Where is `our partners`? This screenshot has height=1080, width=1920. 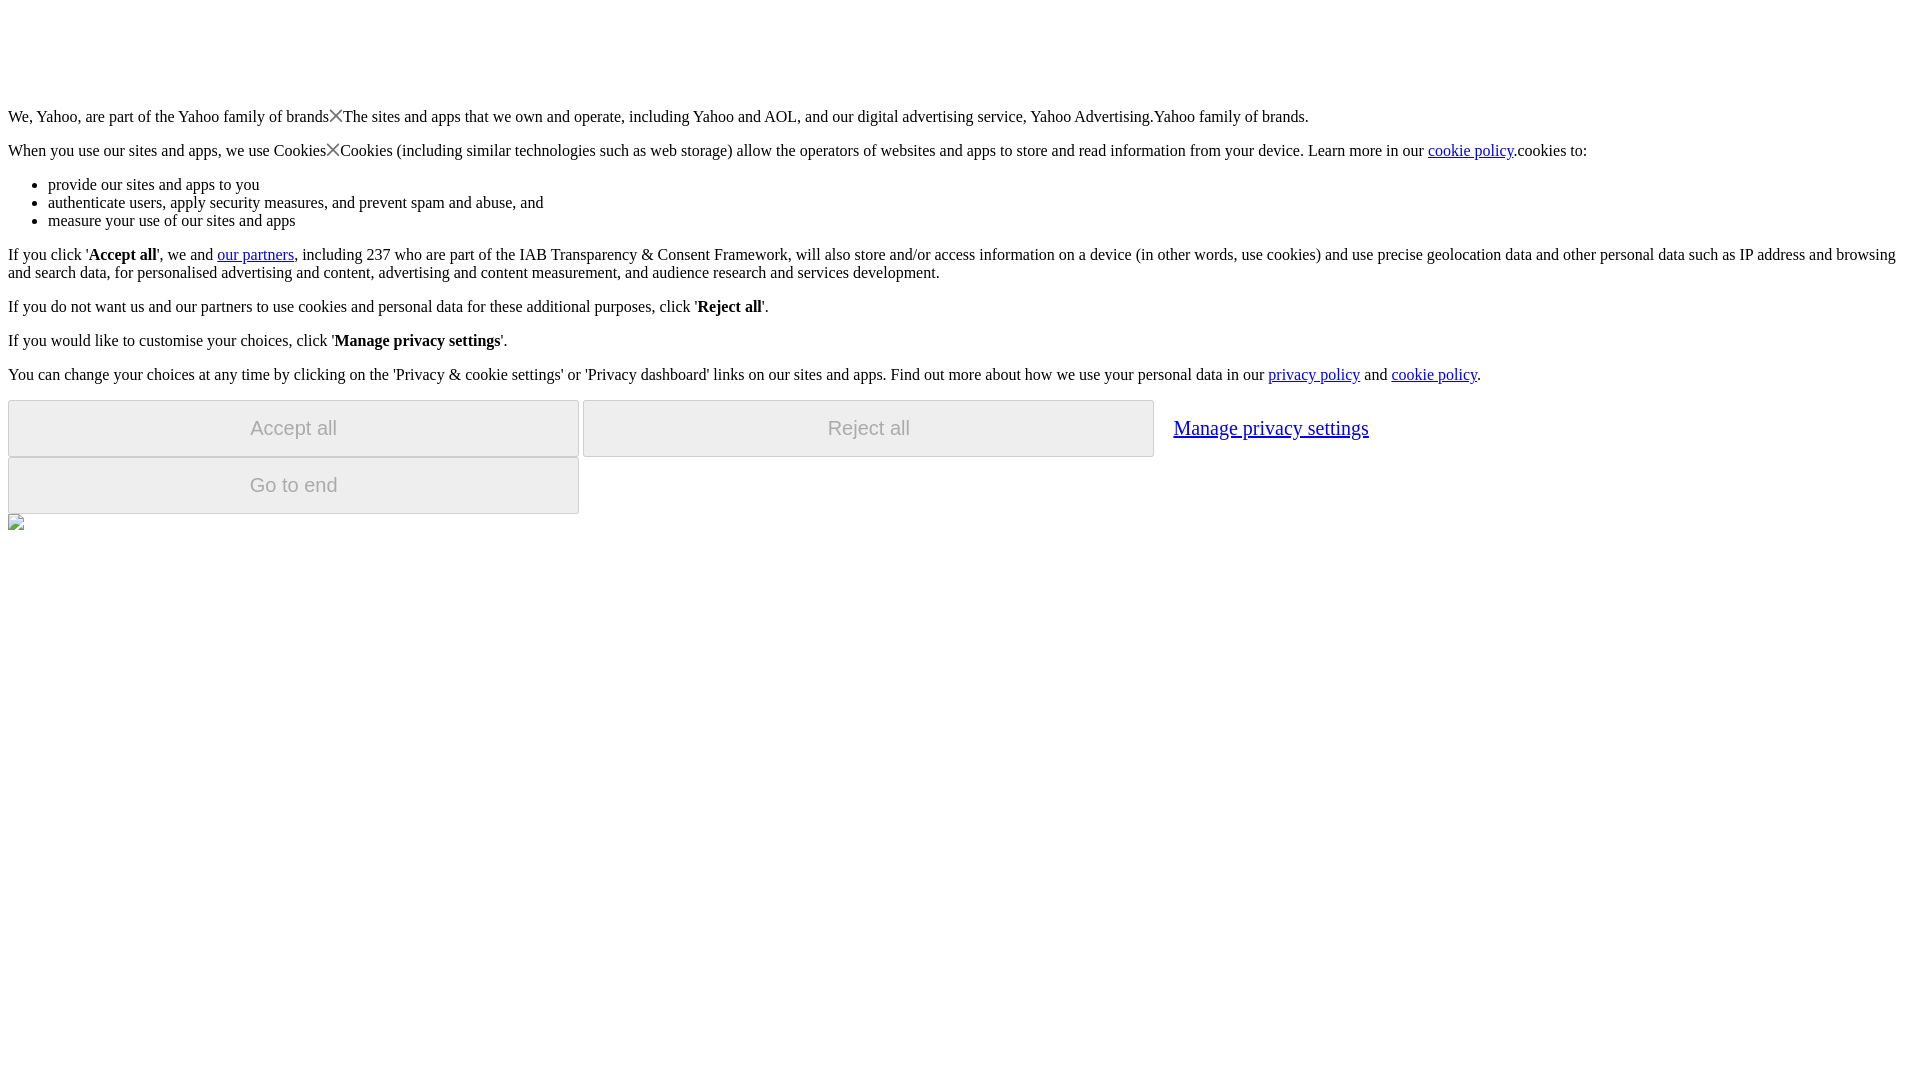
our partners is located at coordinates (254, 254).